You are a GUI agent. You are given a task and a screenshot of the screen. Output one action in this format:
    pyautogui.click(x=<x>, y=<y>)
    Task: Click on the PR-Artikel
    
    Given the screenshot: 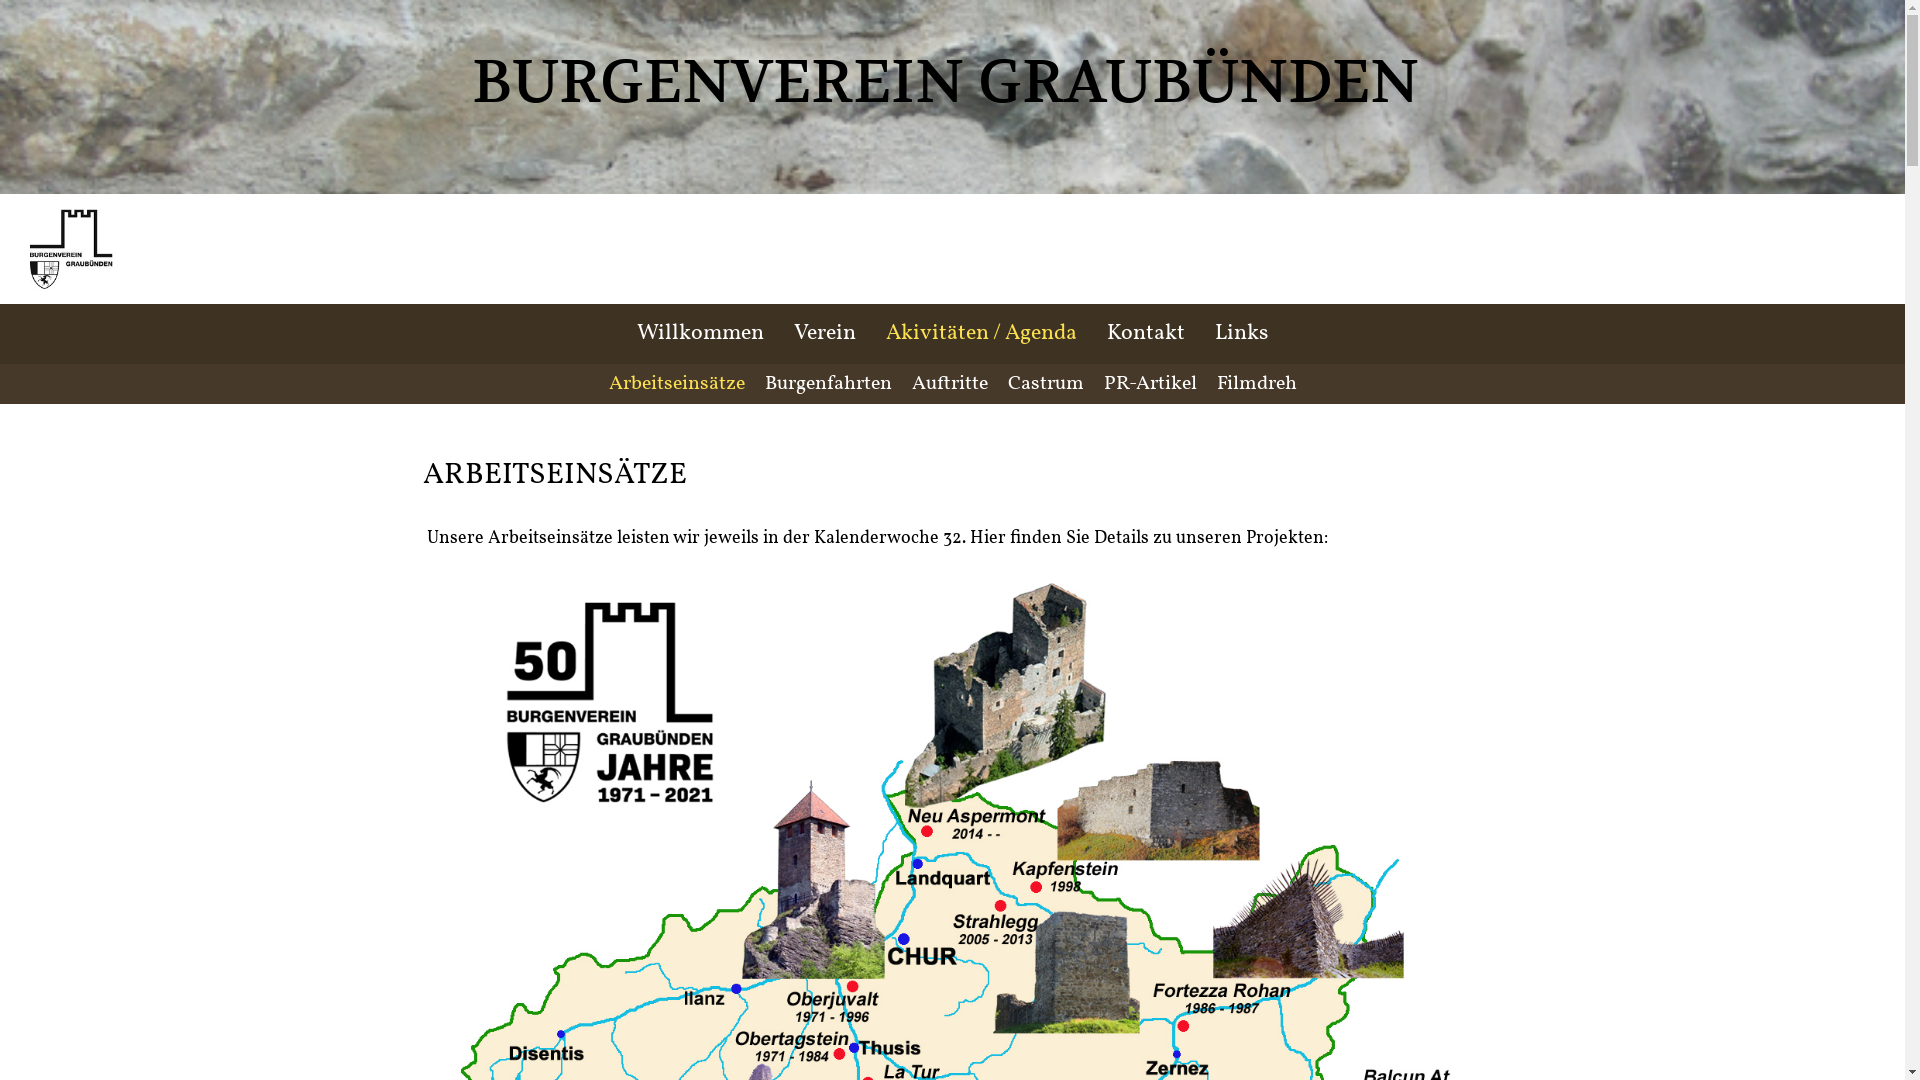 What is the action you would take?
    pyautogui.click(x=1150, y=384)
    